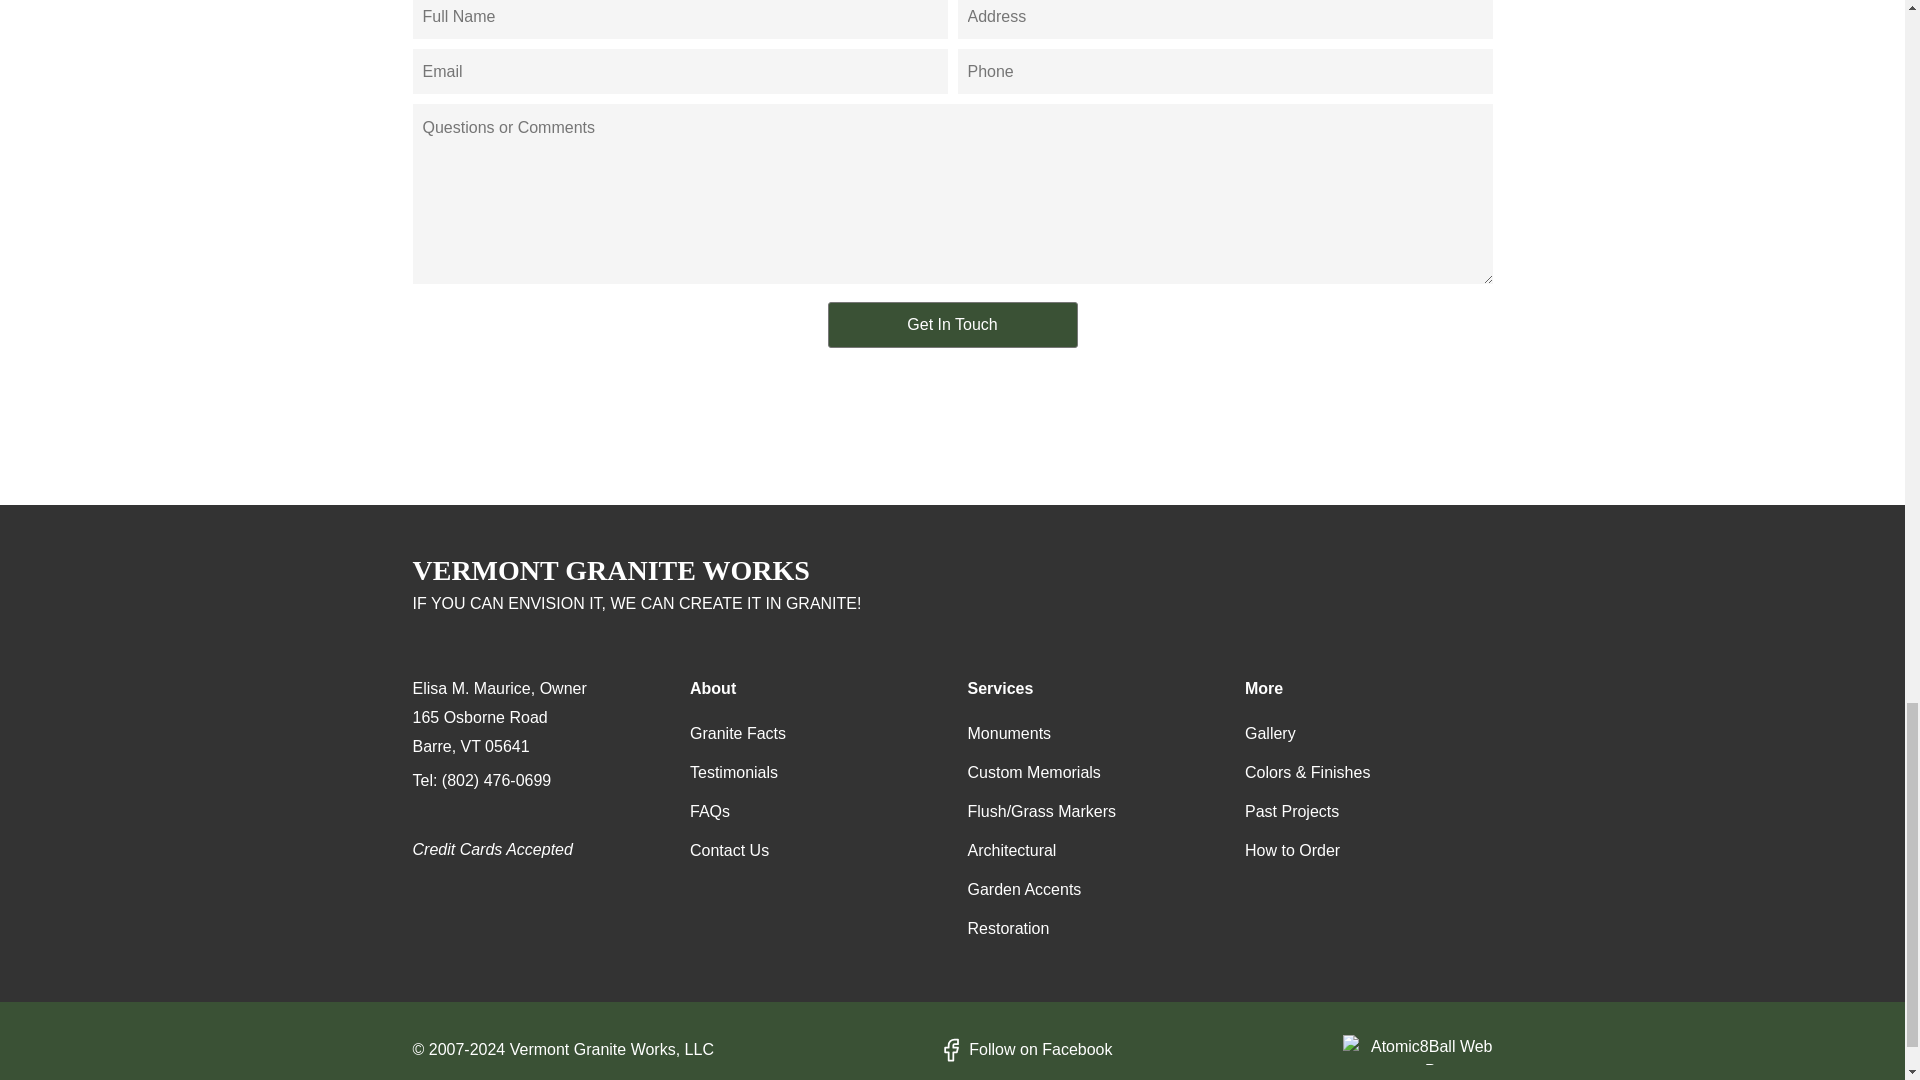 The image size is (1920, 1080). I want to click on Past Projects, so click(1291, 812).